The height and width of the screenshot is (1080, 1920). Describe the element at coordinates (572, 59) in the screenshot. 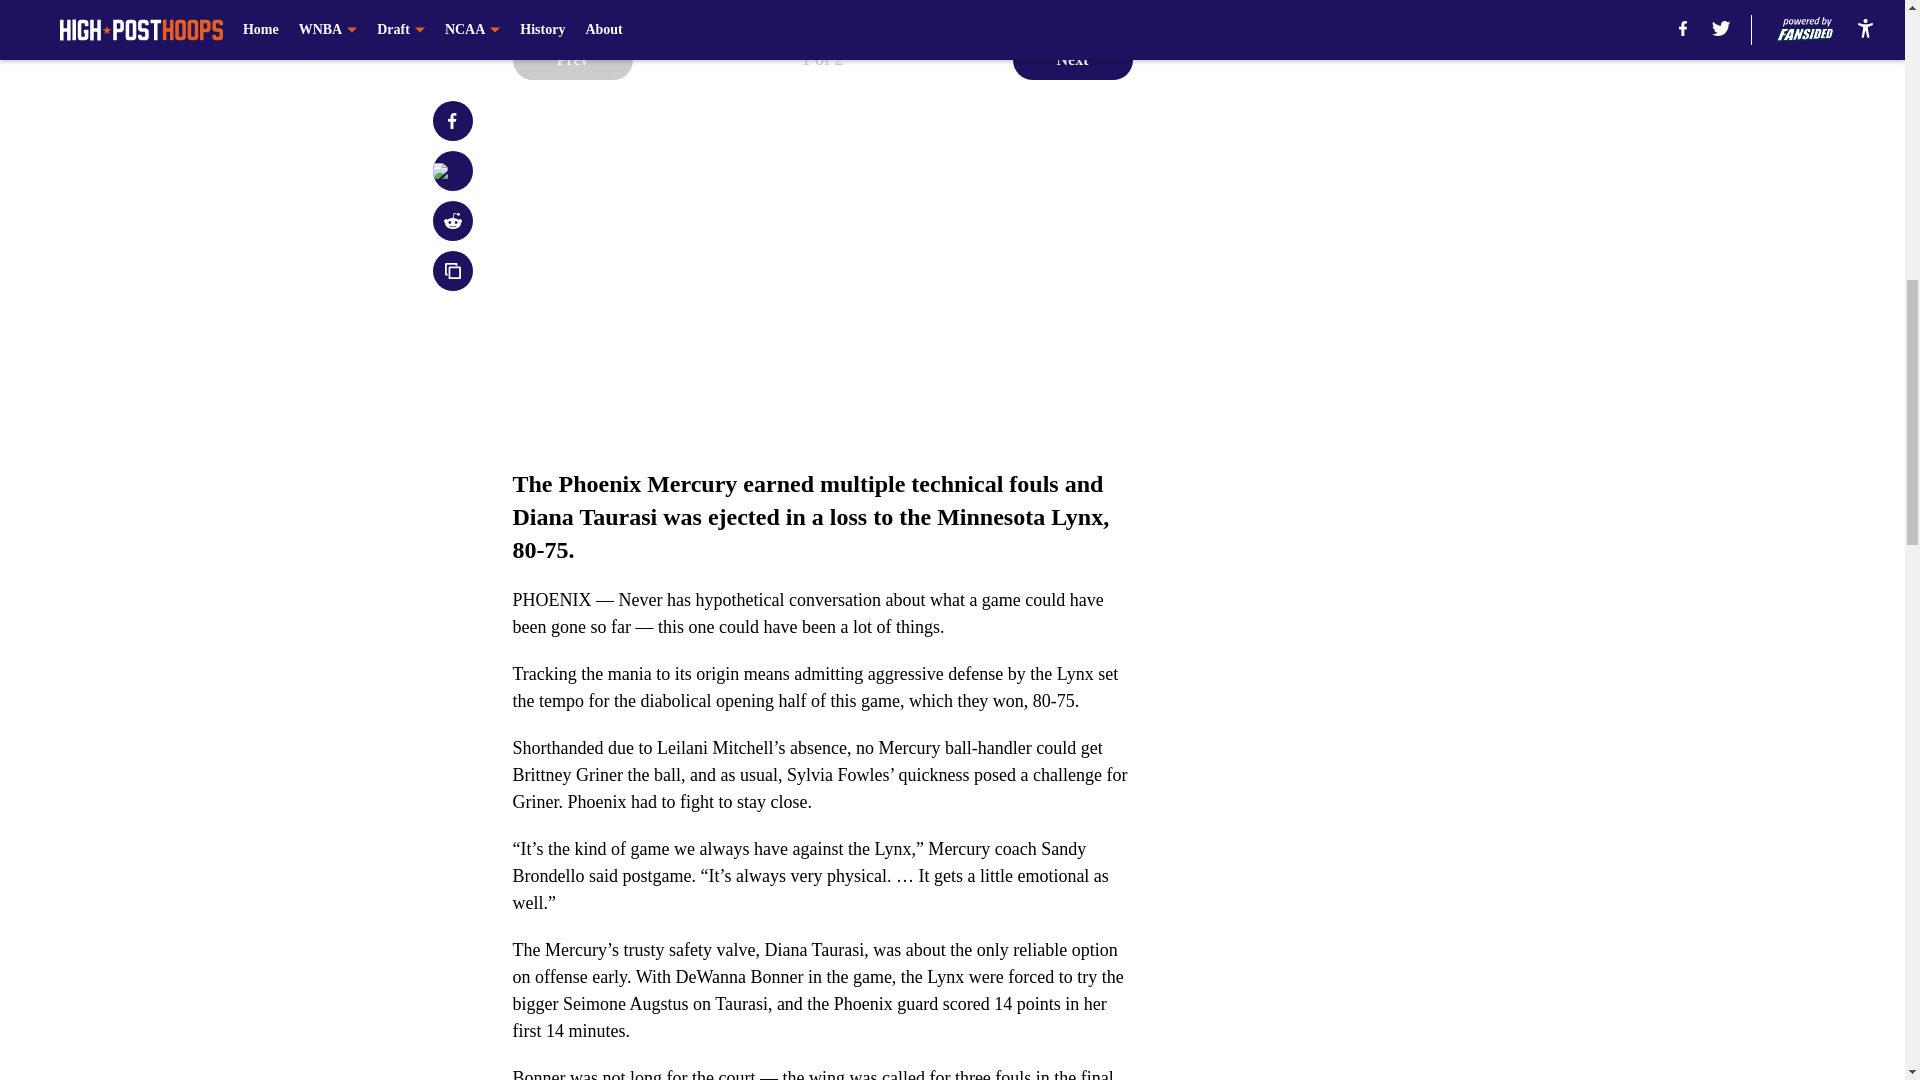

I see `Prev` at that location.